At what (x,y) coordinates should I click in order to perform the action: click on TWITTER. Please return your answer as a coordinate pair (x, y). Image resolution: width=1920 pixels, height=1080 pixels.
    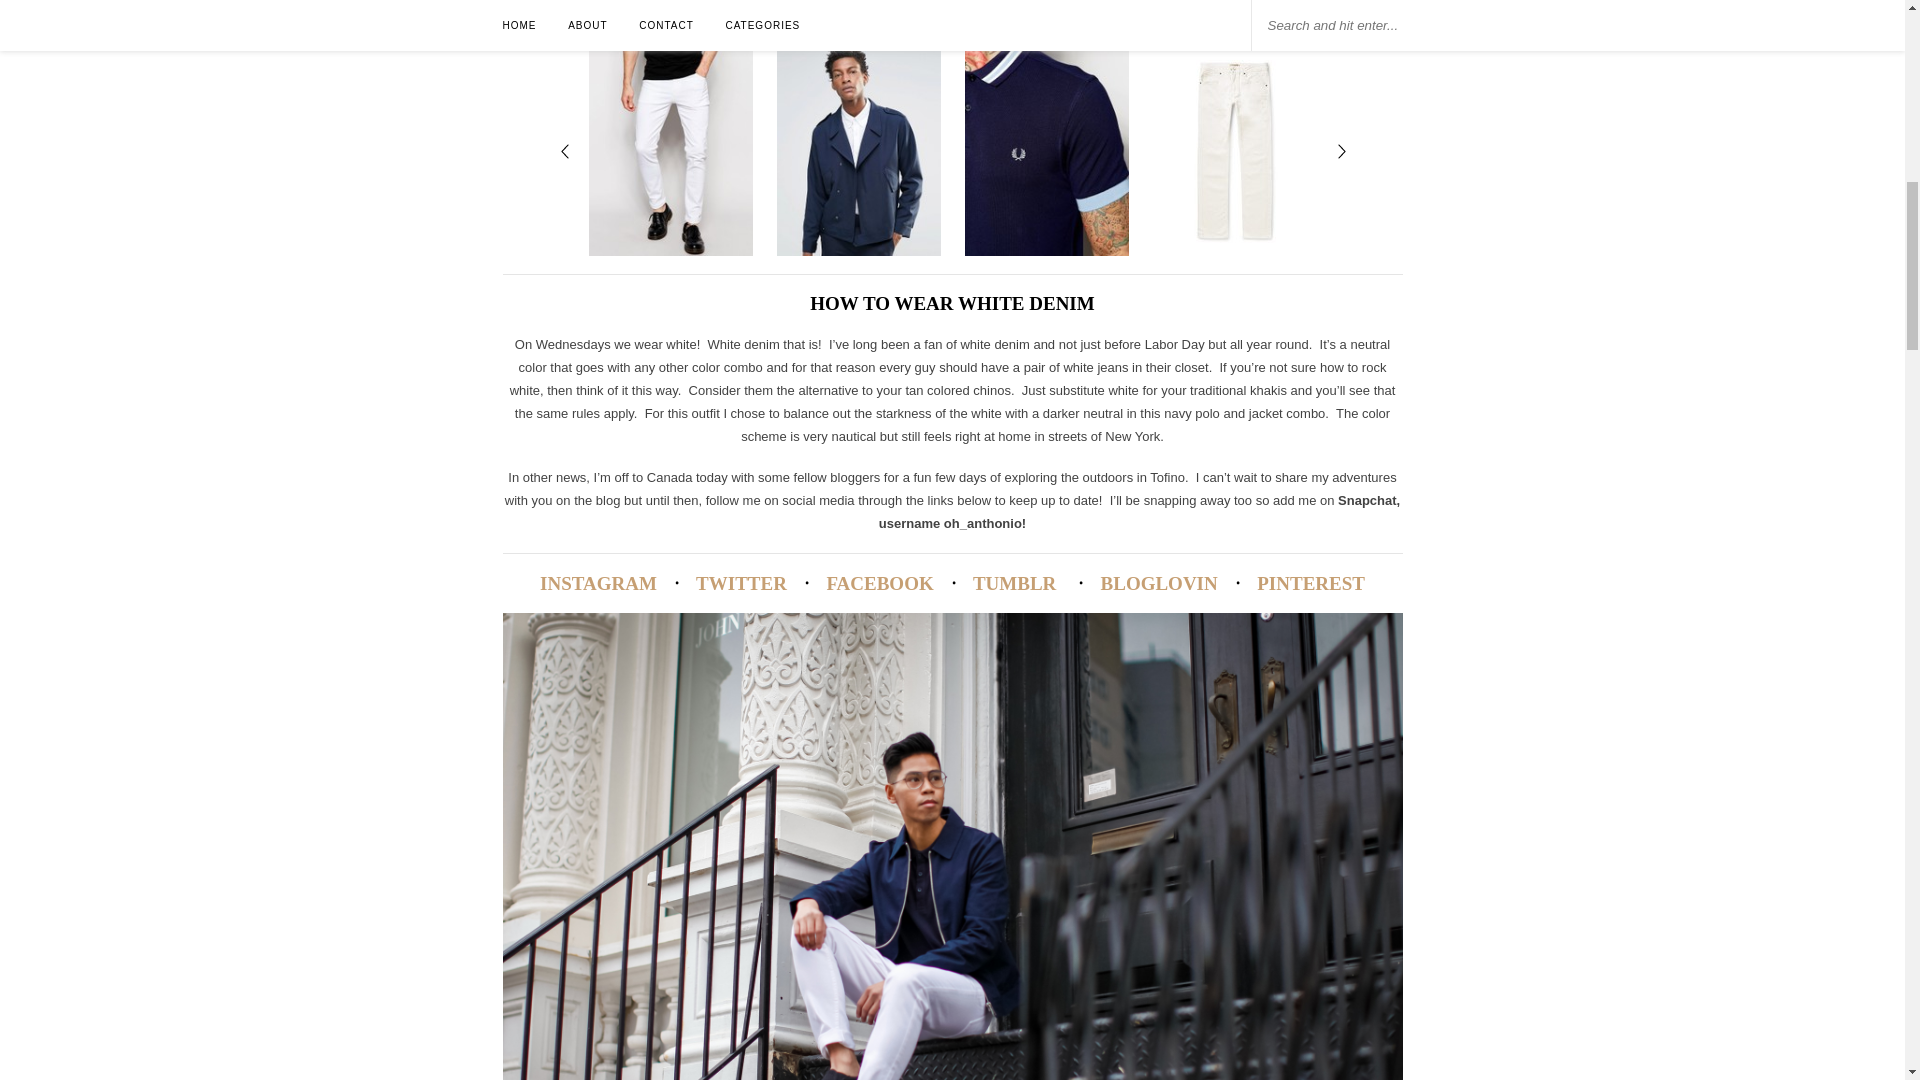
    Looking at the image, I should click on (741, 584).